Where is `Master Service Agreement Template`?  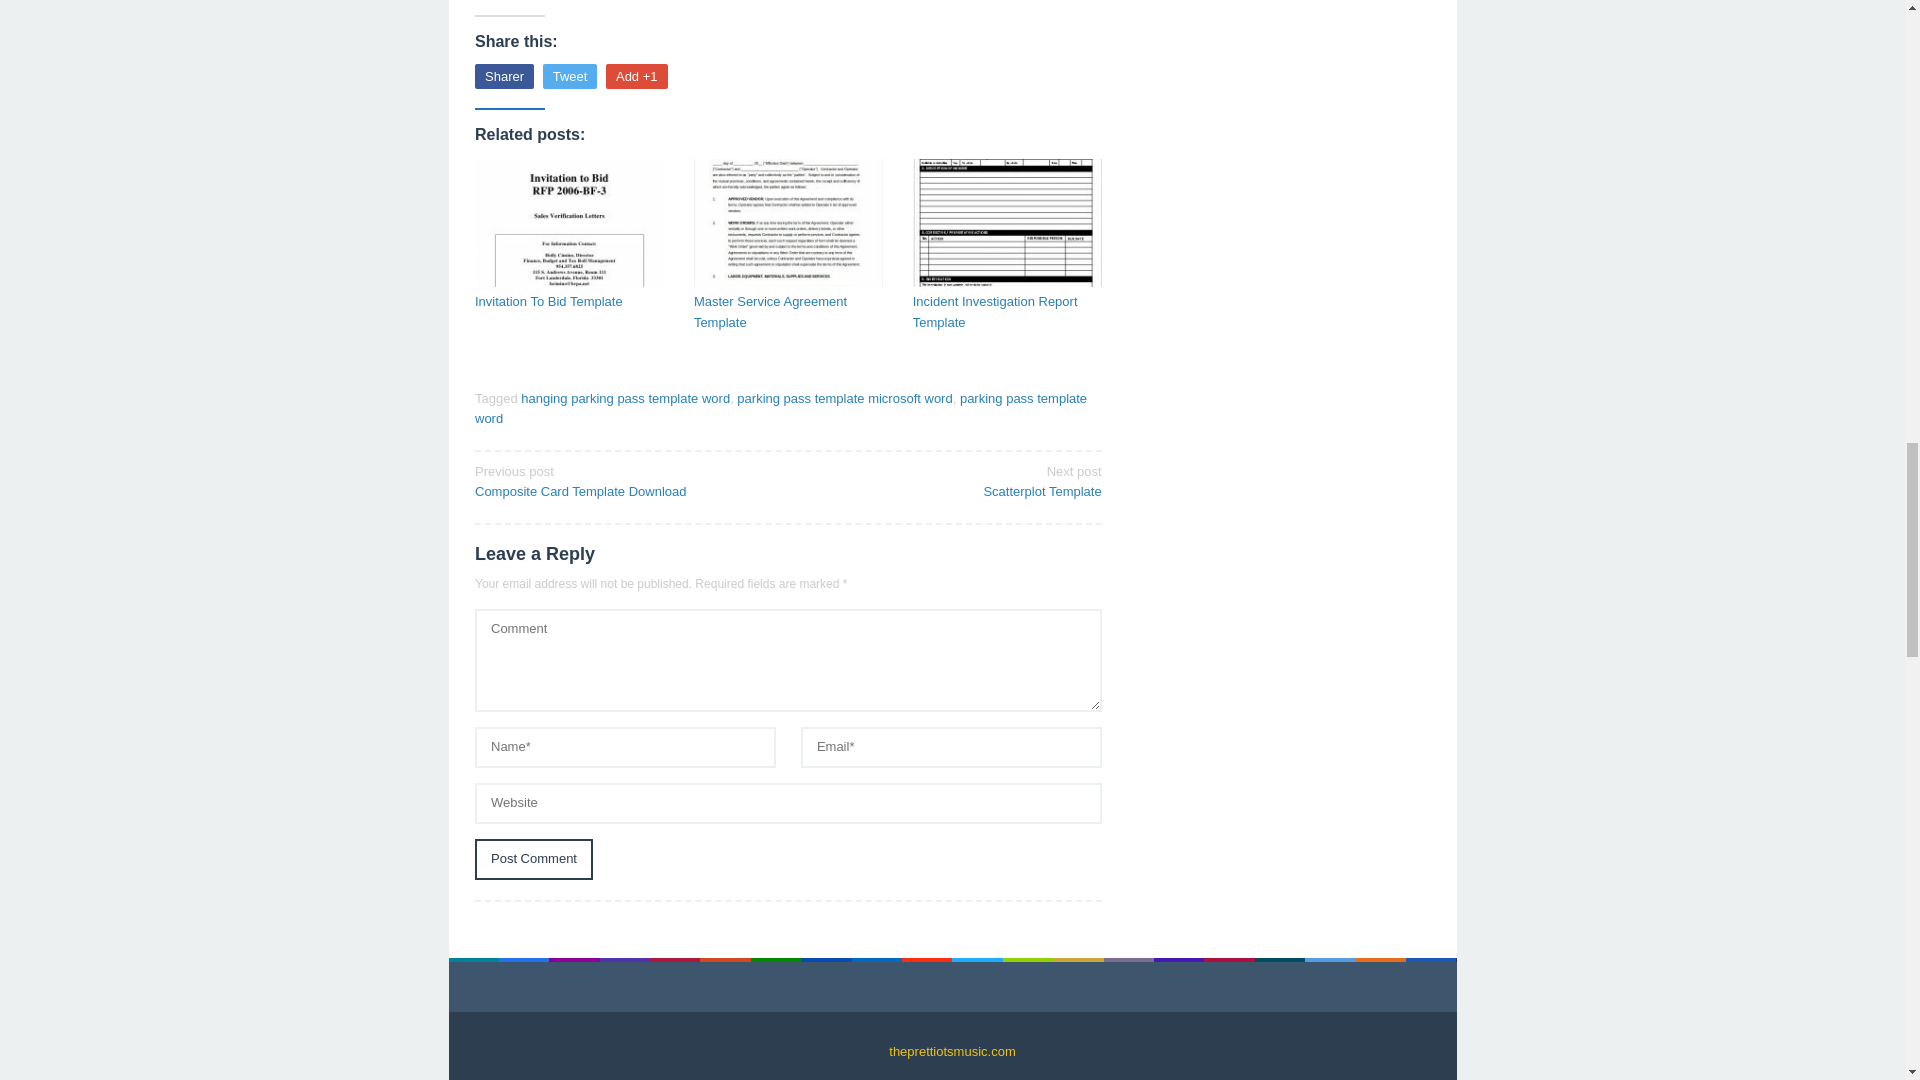
Master Service Agreement Template is located at coordinates (788, 312).